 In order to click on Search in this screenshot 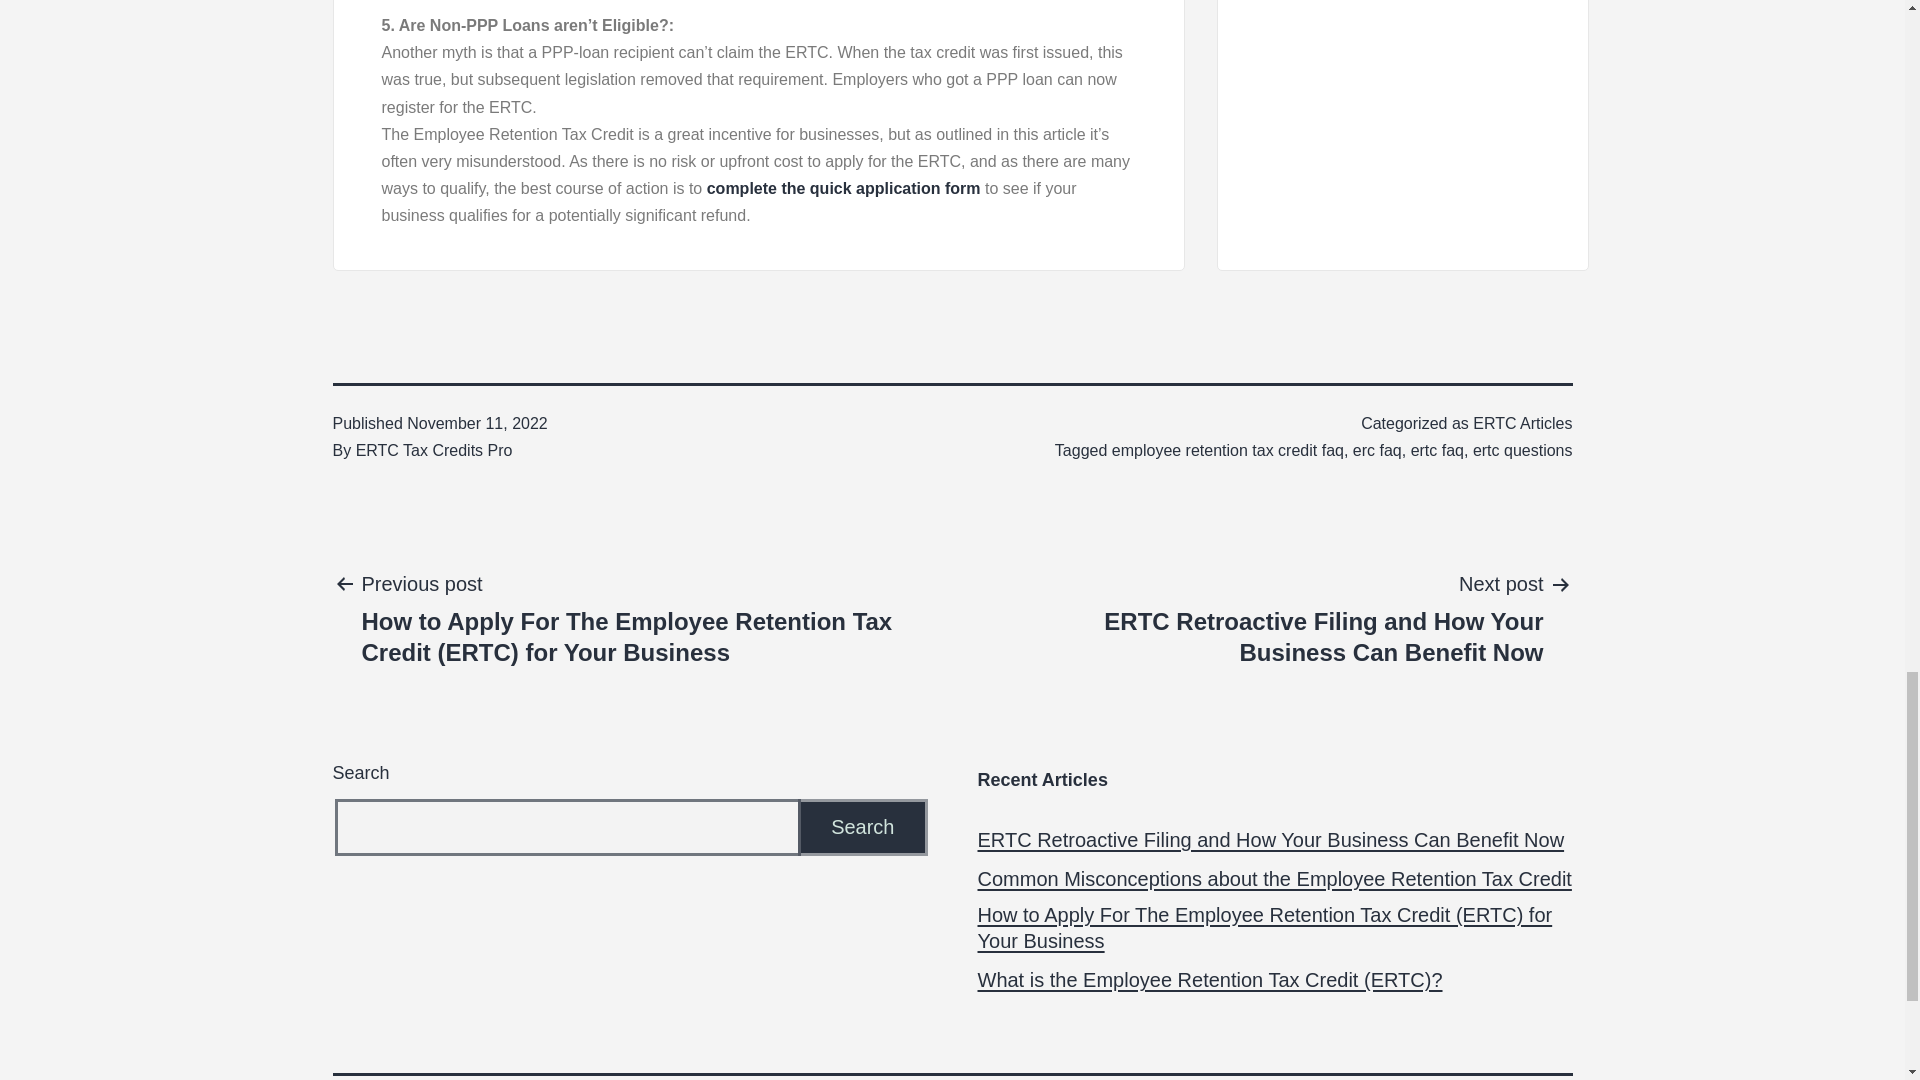, I will do `click(862, 828)`.